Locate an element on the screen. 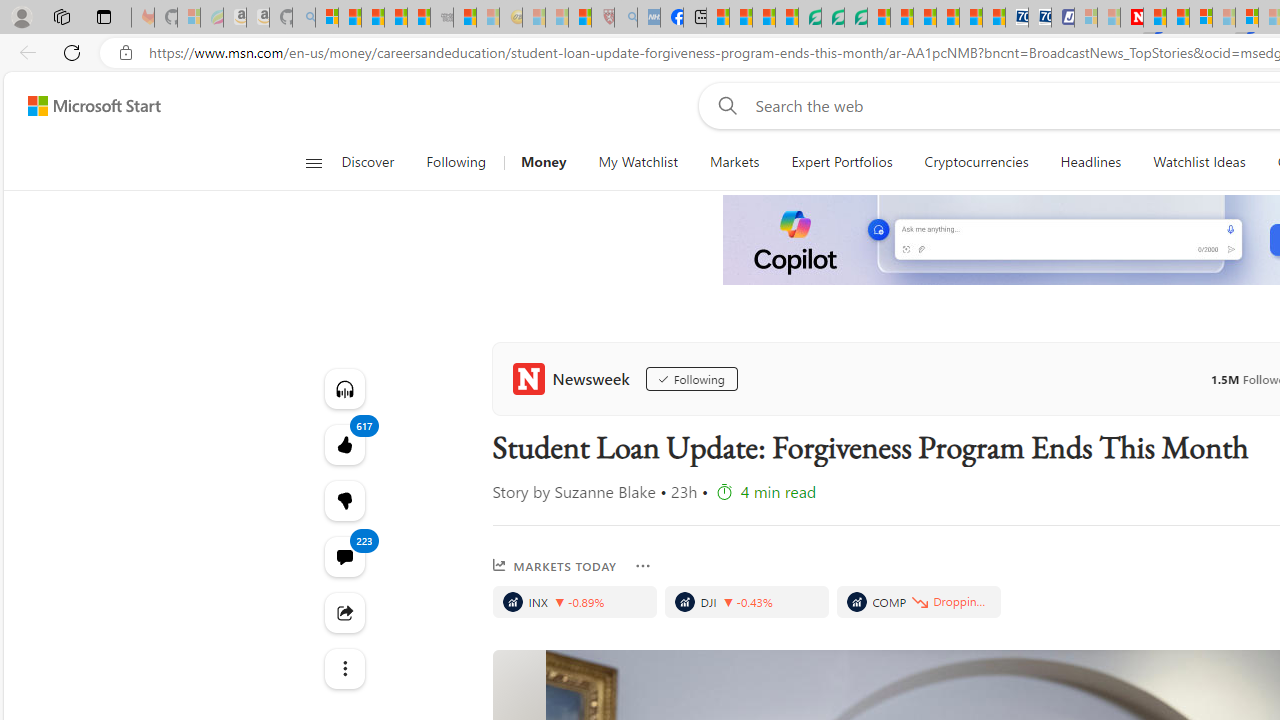  My Watchlist is located at coordinates (638, 162).